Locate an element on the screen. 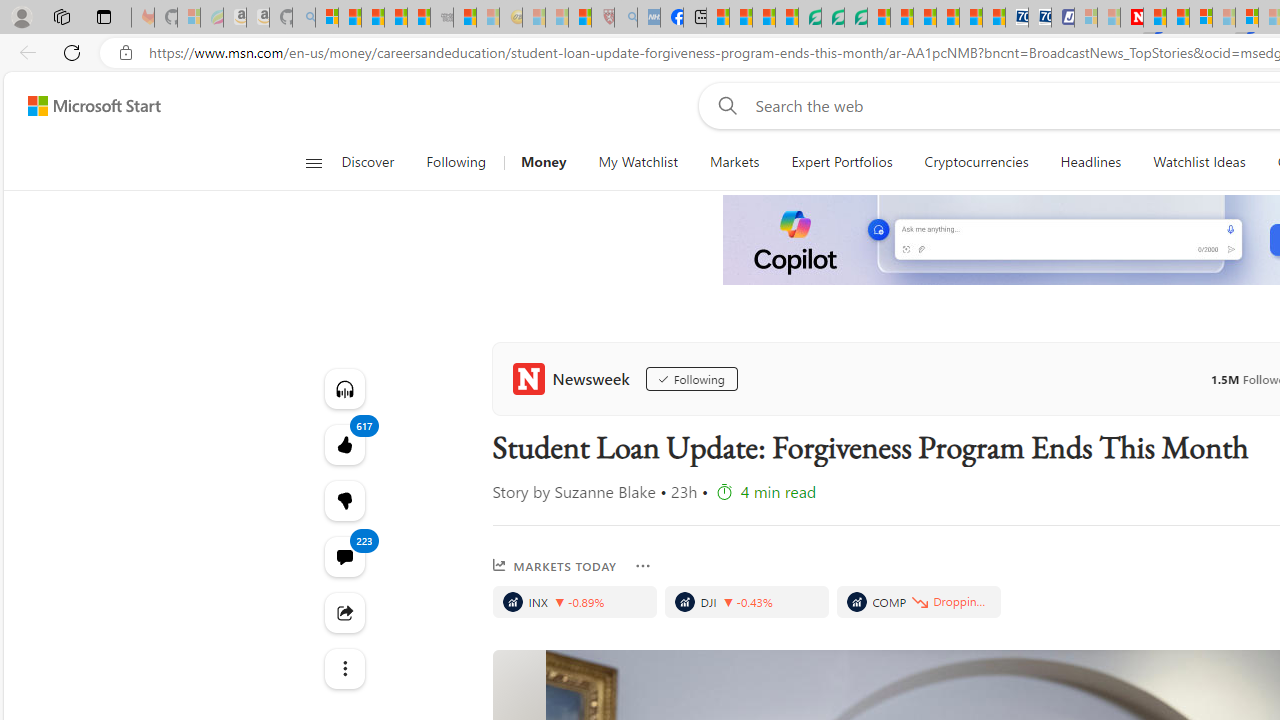  My Watchlist is located at coordinates (638, 162).